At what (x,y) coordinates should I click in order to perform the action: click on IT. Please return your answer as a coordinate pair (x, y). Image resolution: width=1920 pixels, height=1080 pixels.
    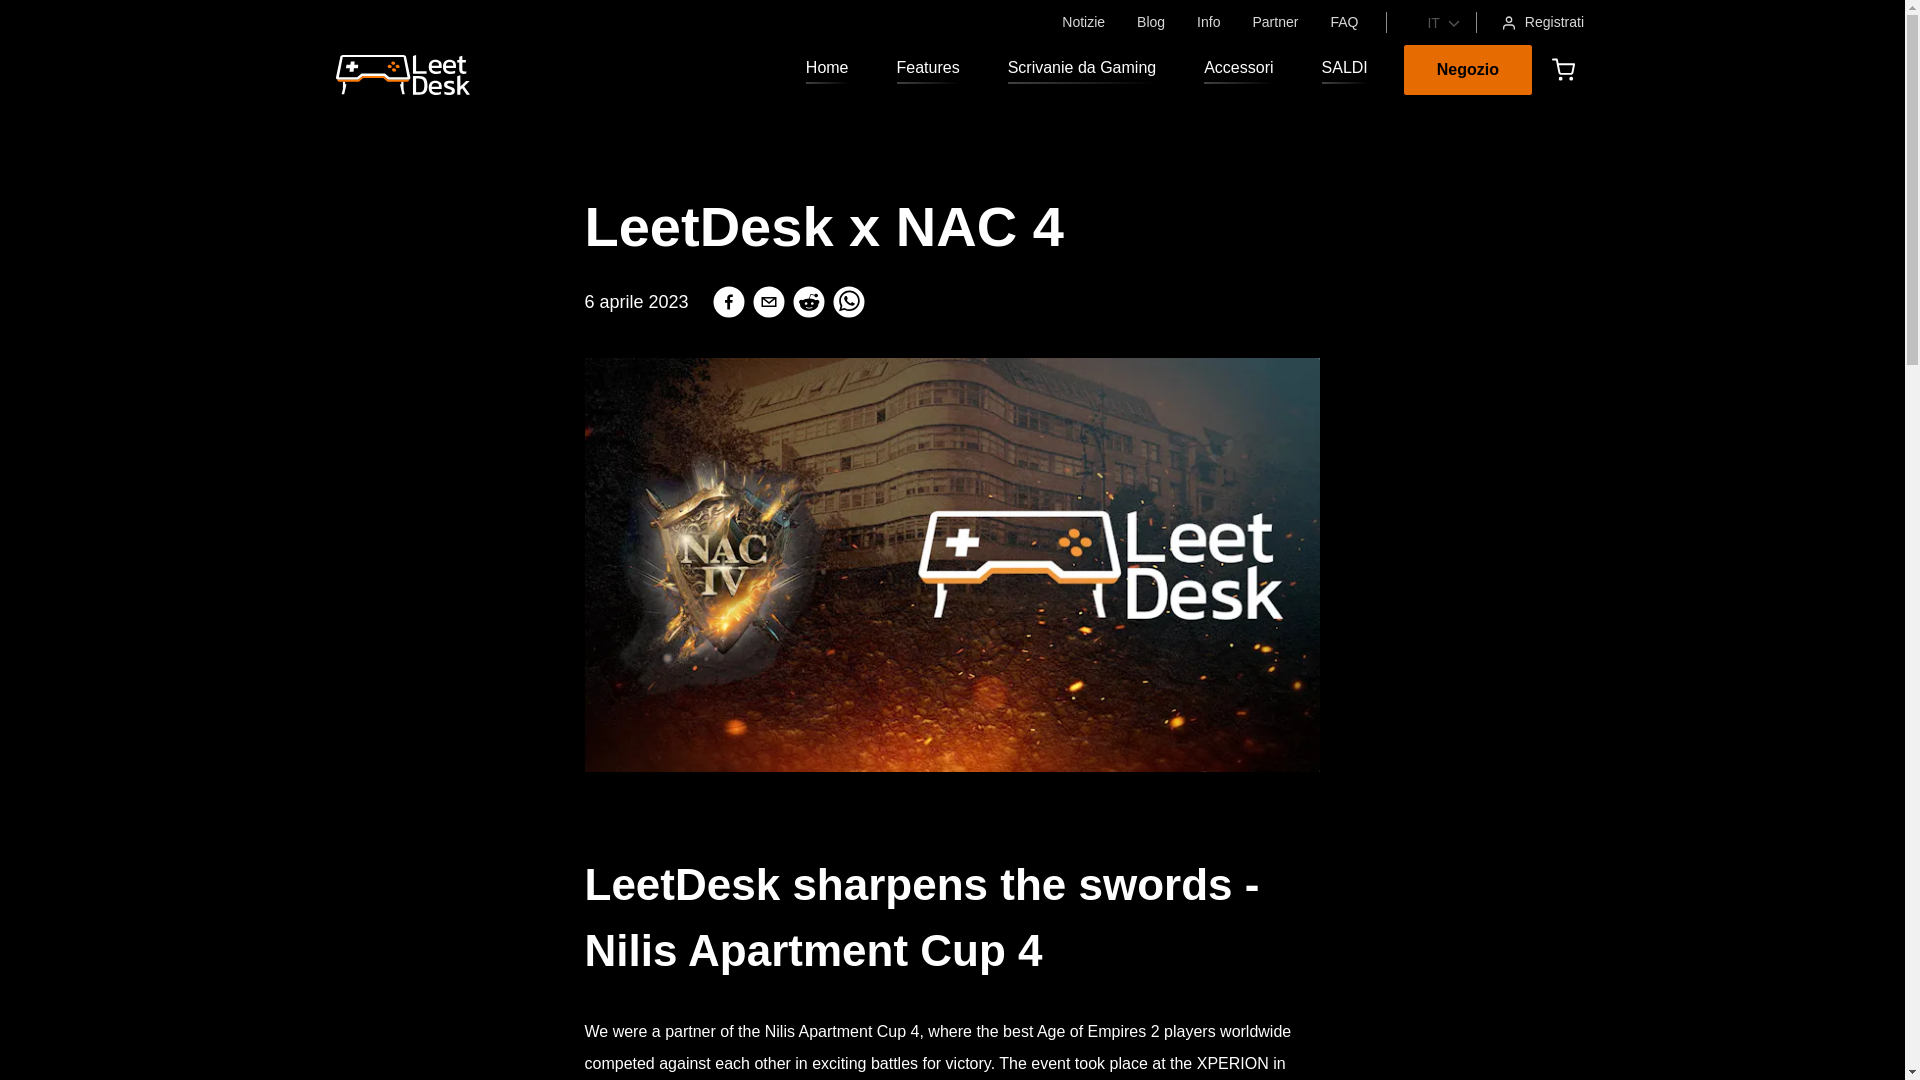
    Looking at the image, I should click on (1431, 22).